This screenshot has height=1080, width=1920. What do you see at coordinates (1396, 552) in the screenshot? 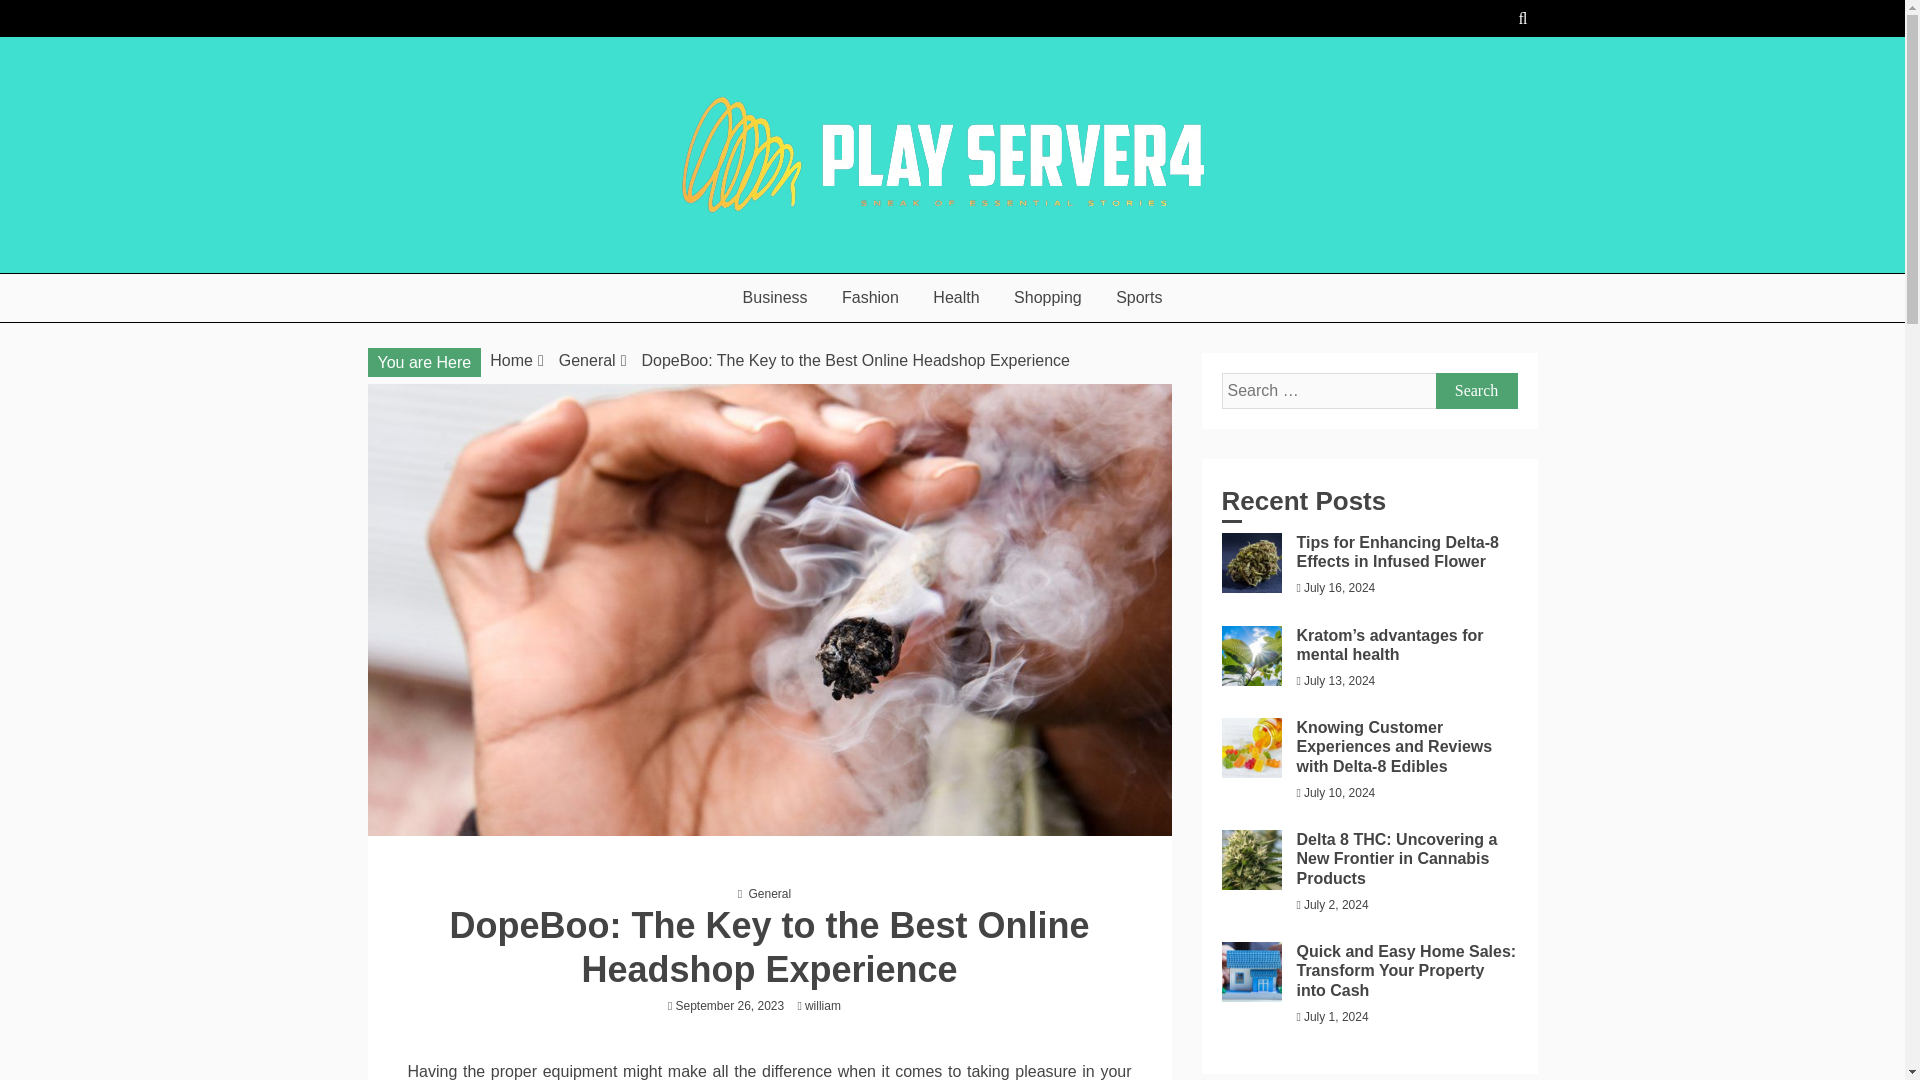
I see `Tips for Enhancing Delta-8 Effects in Infused Flower` at bounding box center [1396, 552].